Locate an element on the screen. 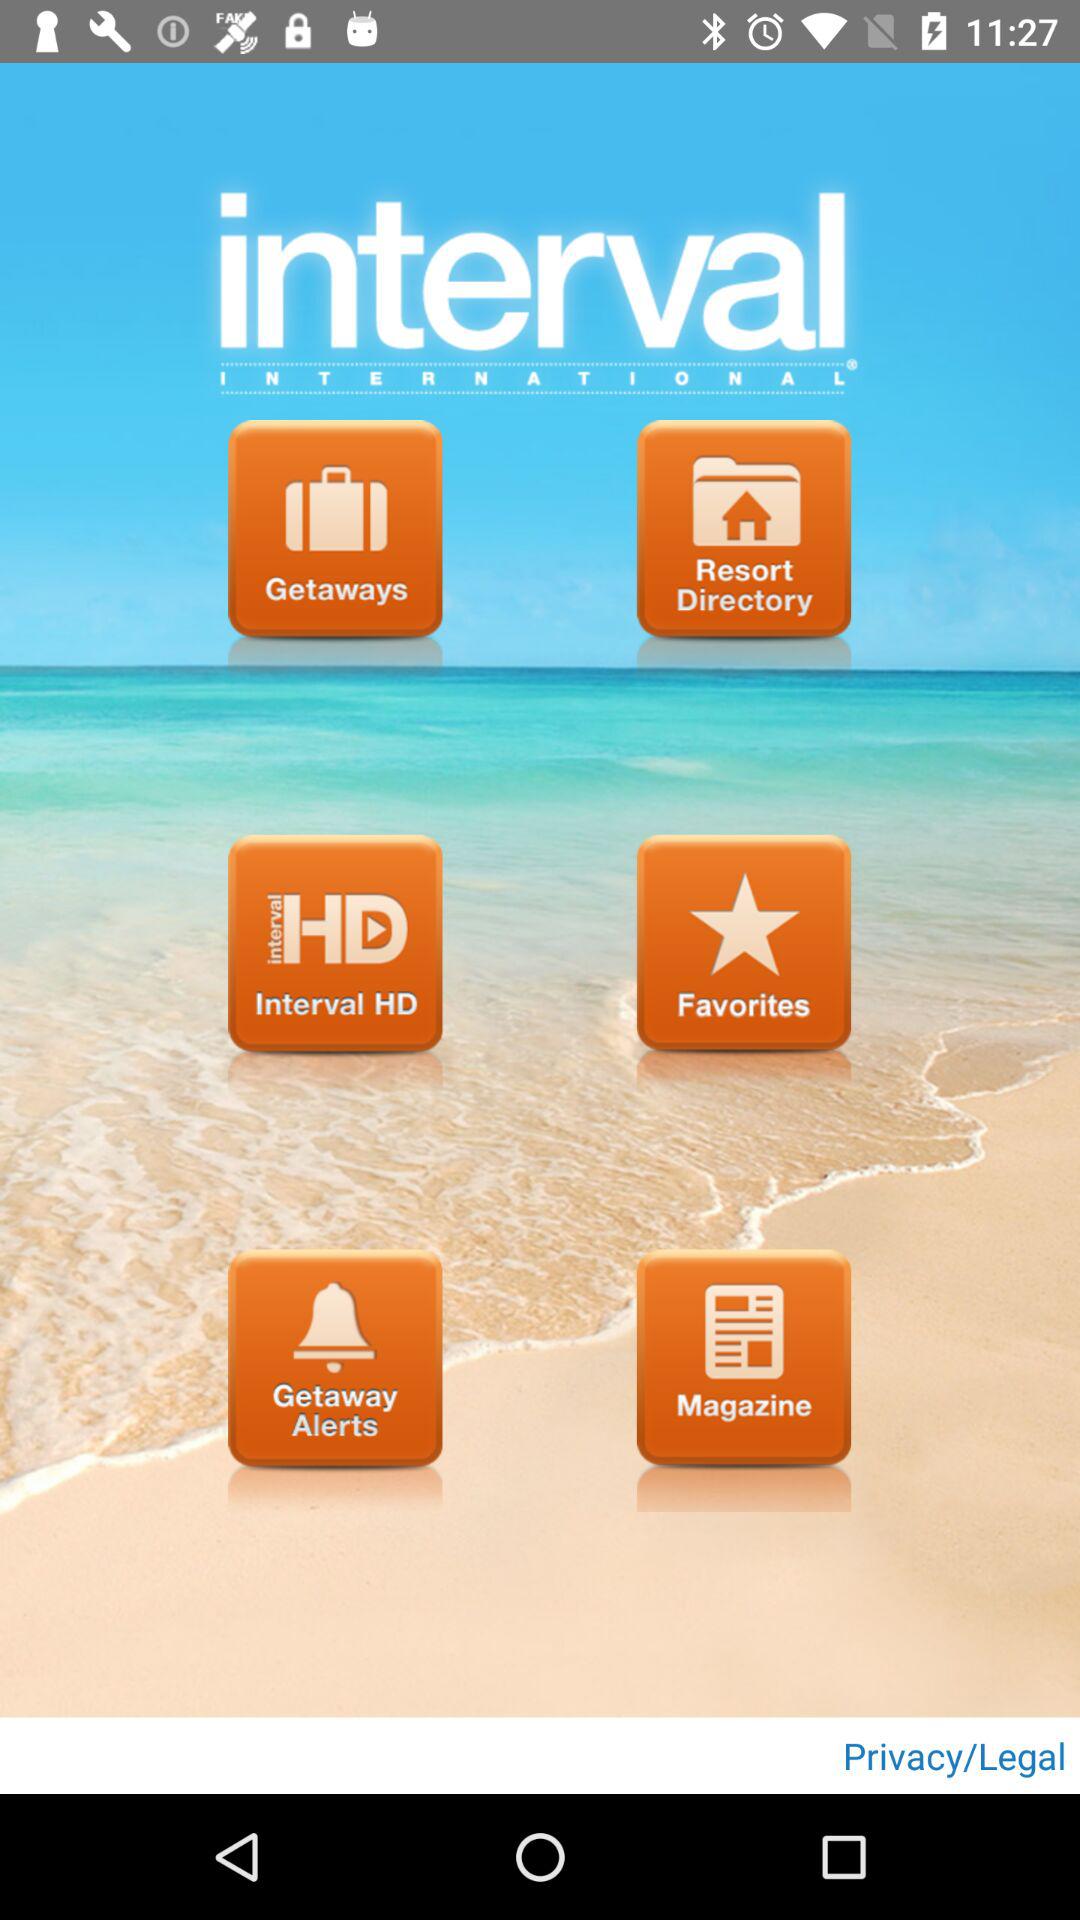 The image size is (1080, 1920). gateways is located at coordinates (335, 551).